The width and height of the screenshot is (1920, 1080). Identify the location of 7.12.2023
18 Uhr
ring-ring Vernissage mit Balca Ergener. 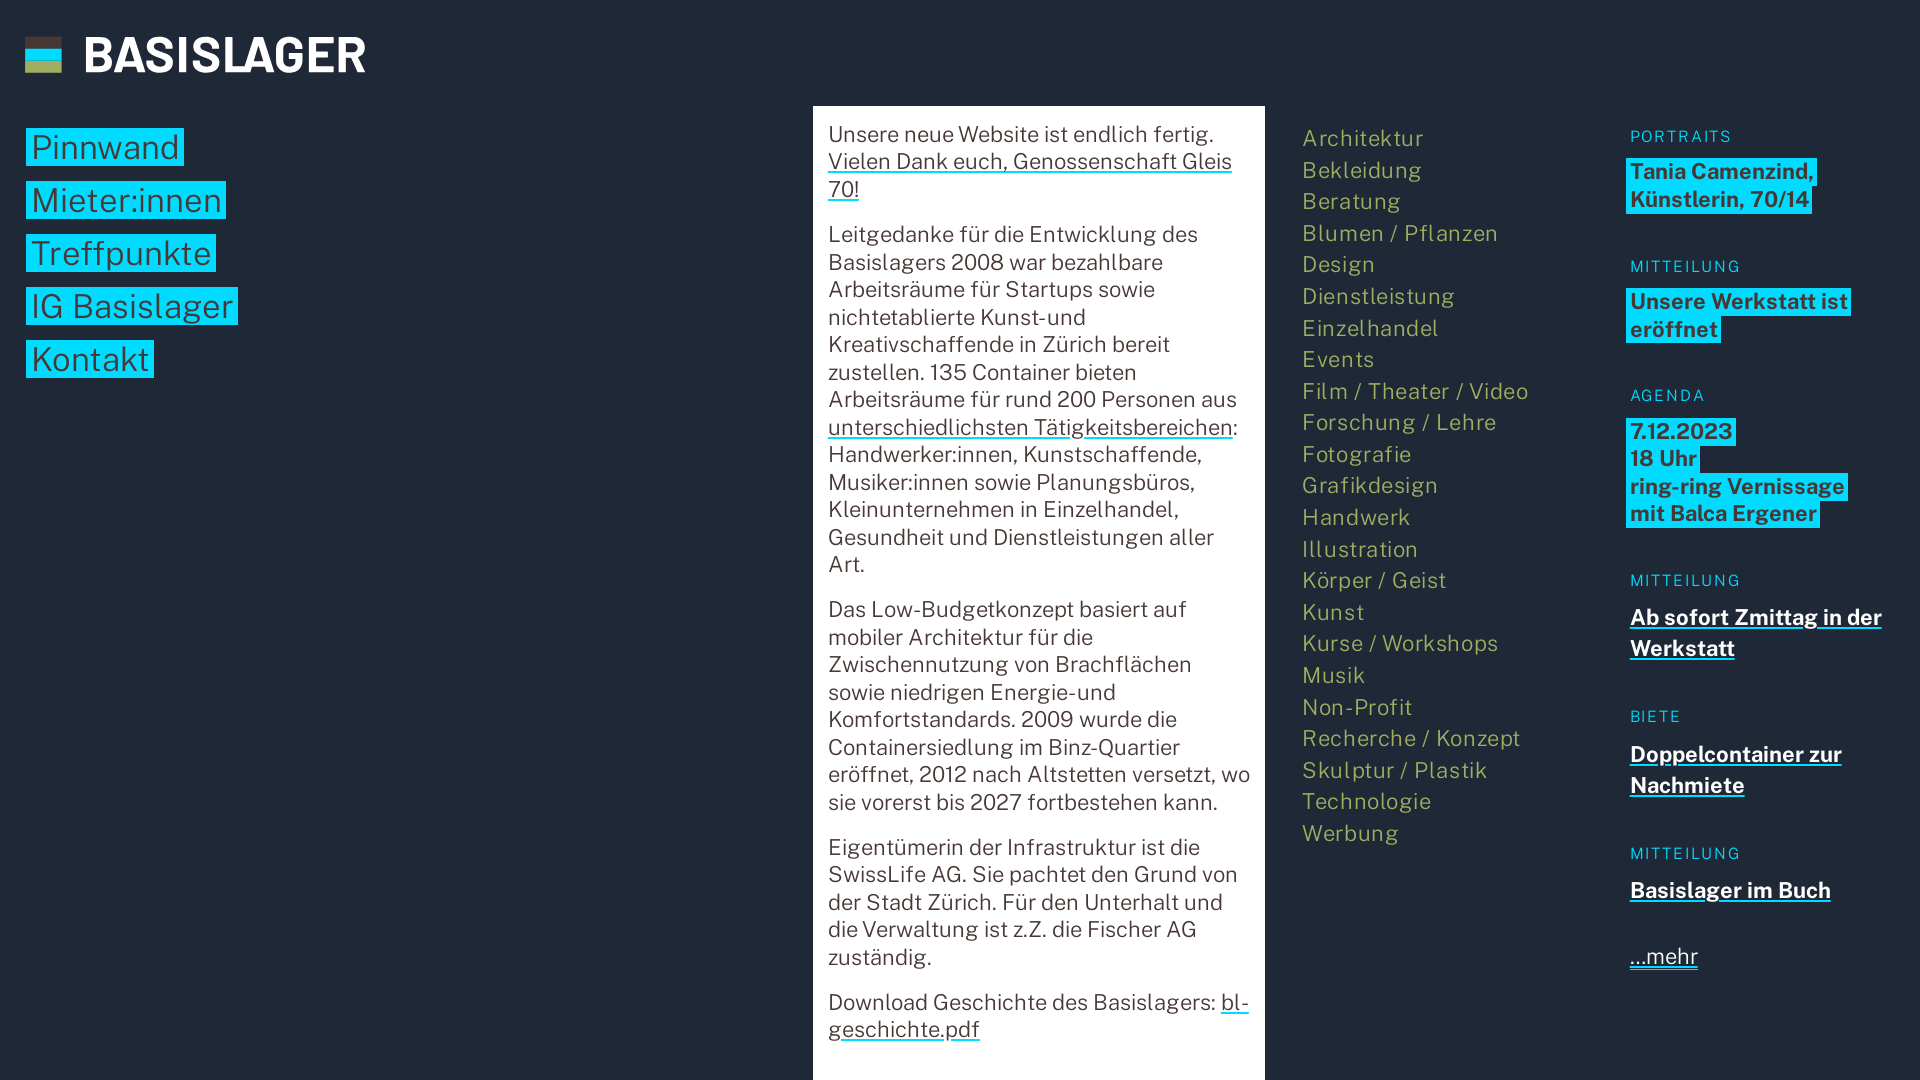
(1738, 472).